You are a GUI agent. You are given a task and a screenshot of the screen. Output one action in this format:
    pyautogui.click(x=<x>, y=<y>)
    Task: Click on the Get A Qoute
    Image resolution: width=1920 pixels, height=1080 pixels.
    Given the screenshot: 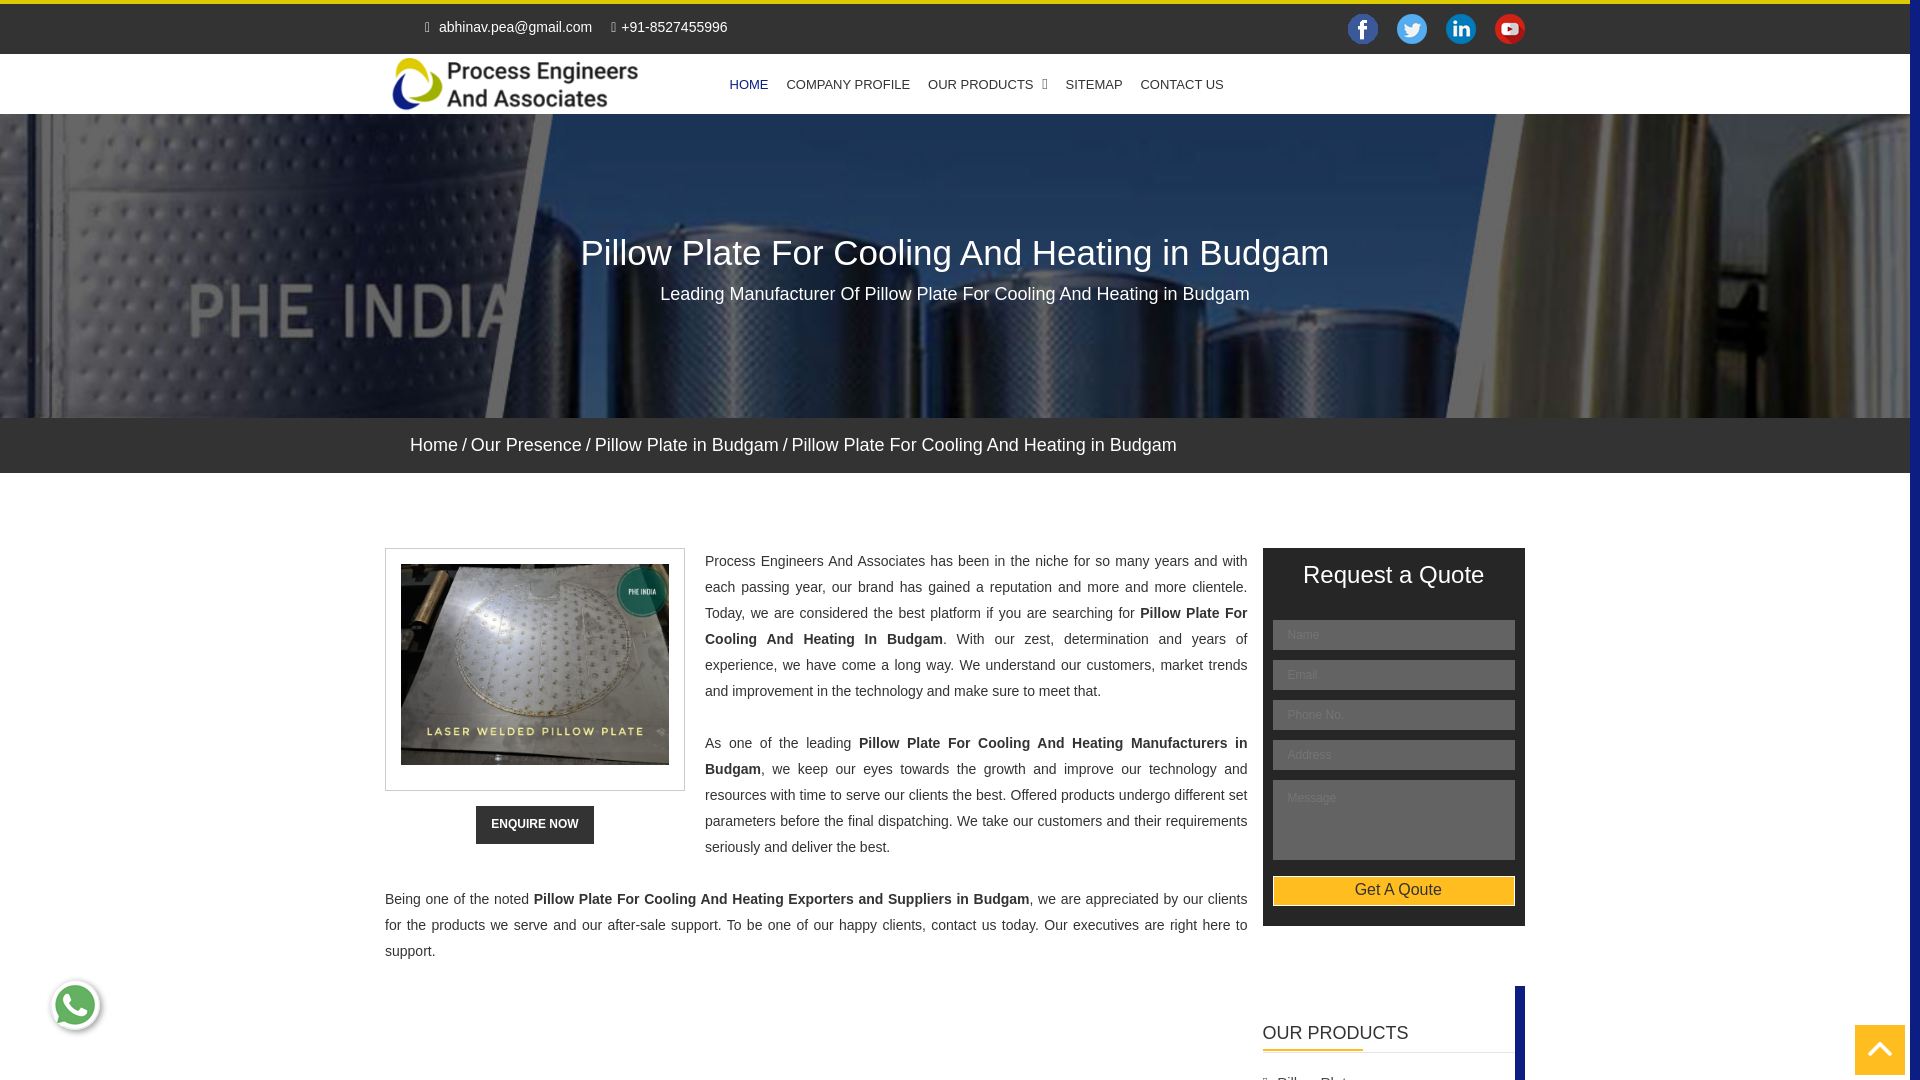 What is the action you would take?
    pyautogui.click(x=1392, y=890)
    